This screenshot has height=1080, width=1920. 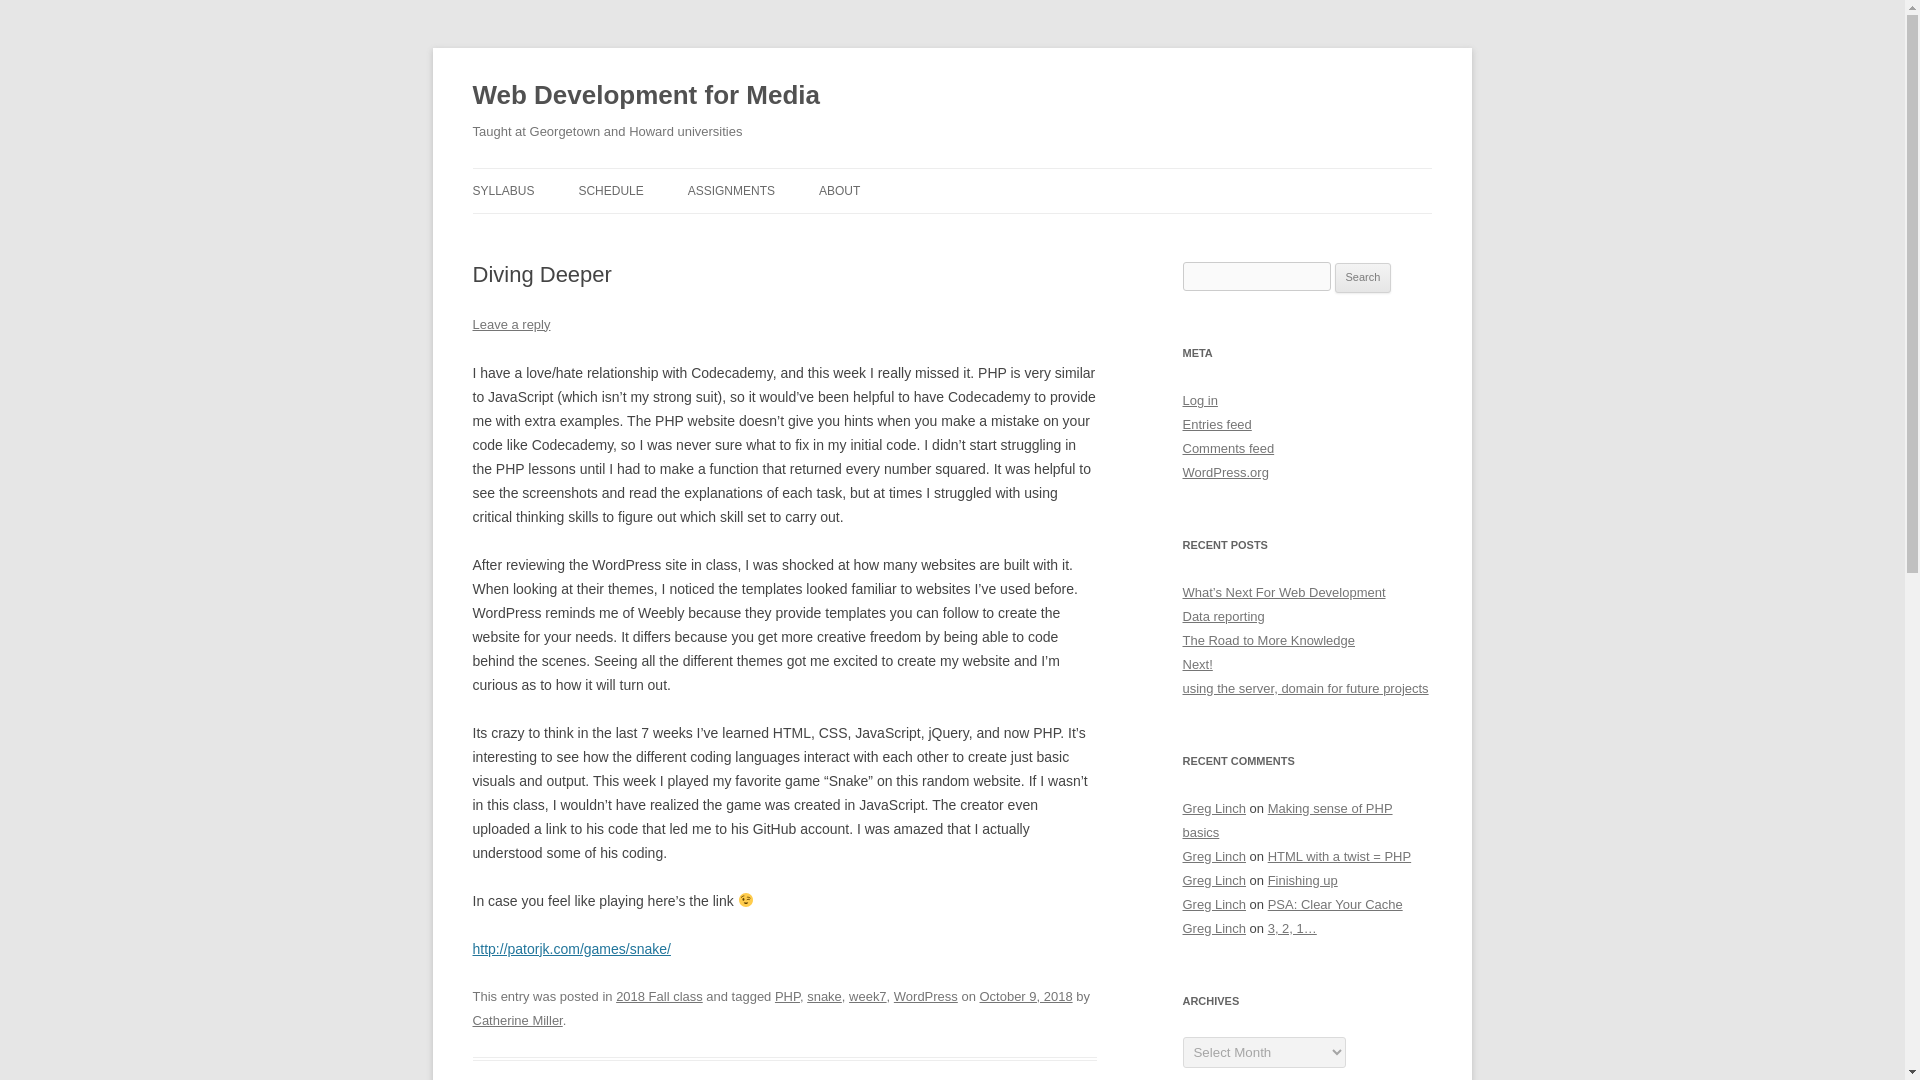 What do you see at coordinates (1363, 278) in the screenshot?
I see `Search` at bounding box center [1363, 278].